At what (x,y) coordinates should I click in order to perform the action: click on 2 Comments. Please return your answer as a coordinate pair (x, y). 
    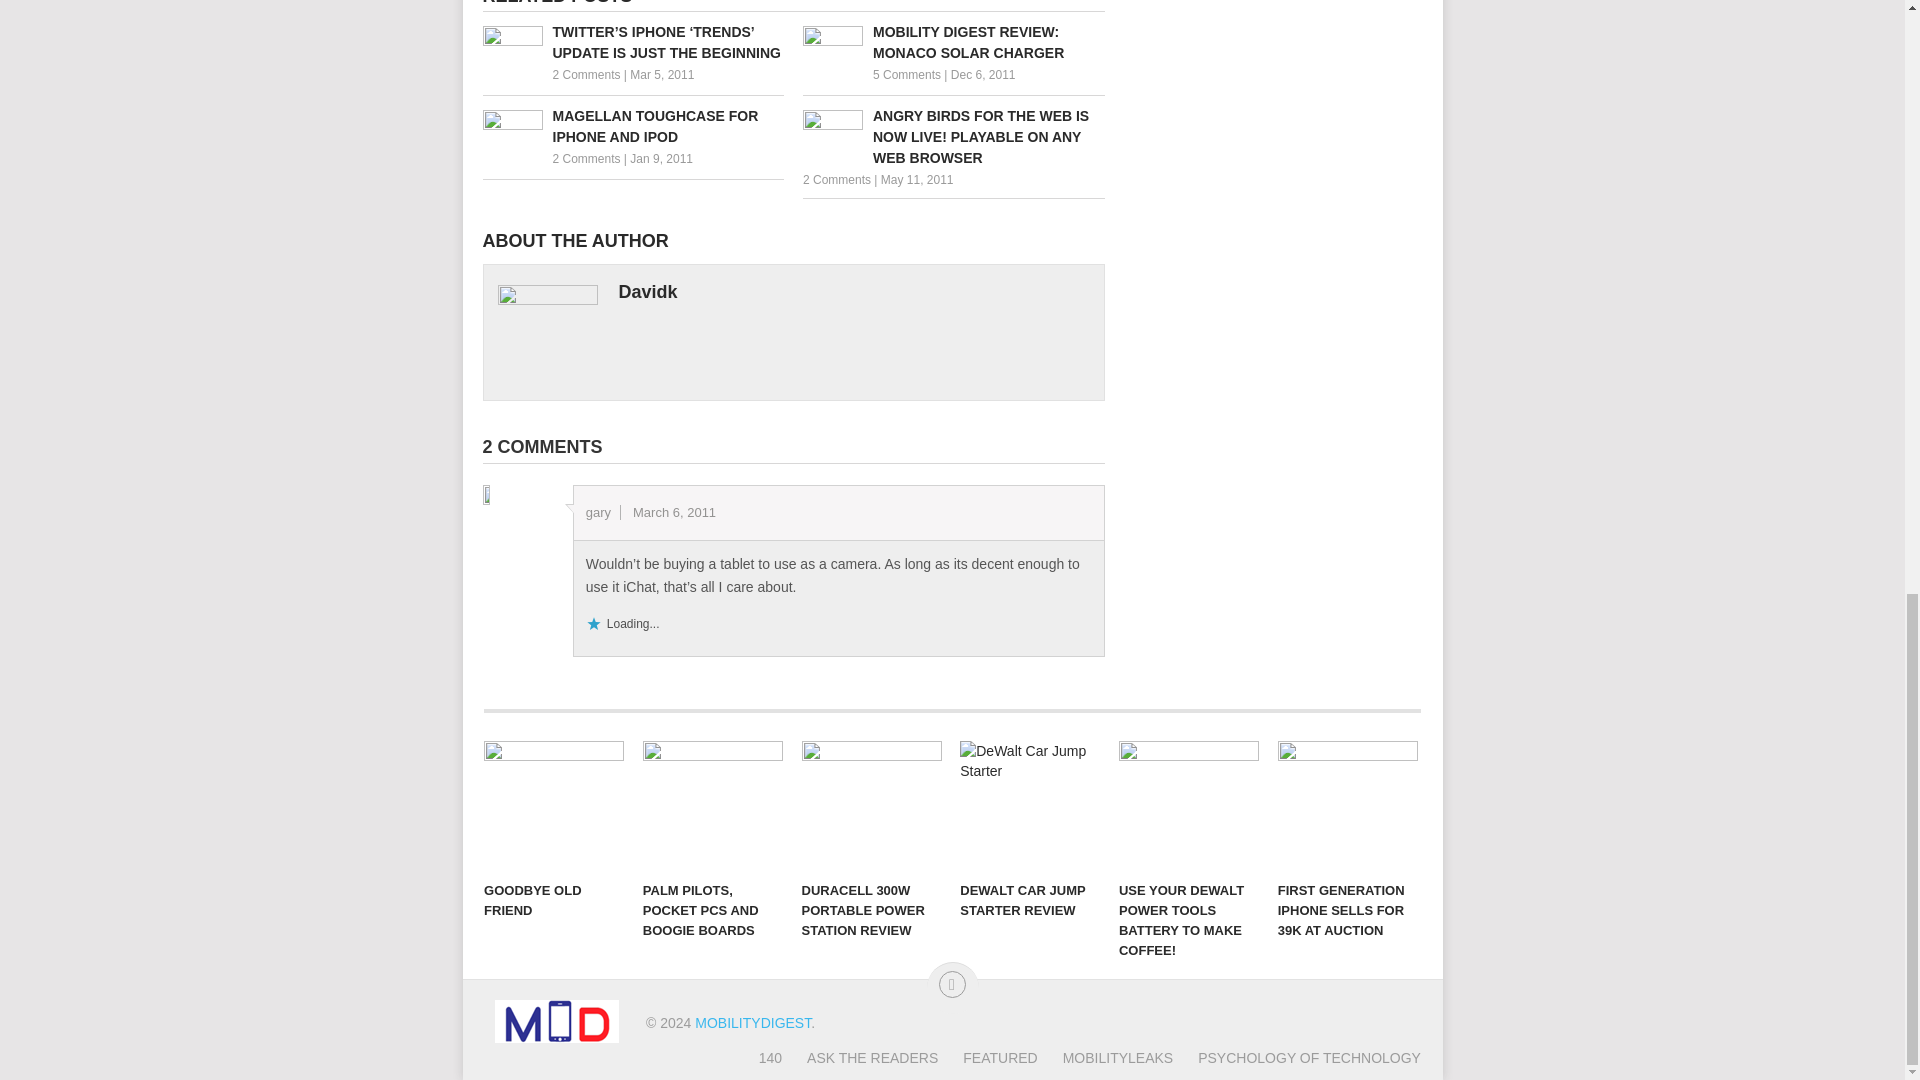
    Looking at the image, I should click on (586, 159).